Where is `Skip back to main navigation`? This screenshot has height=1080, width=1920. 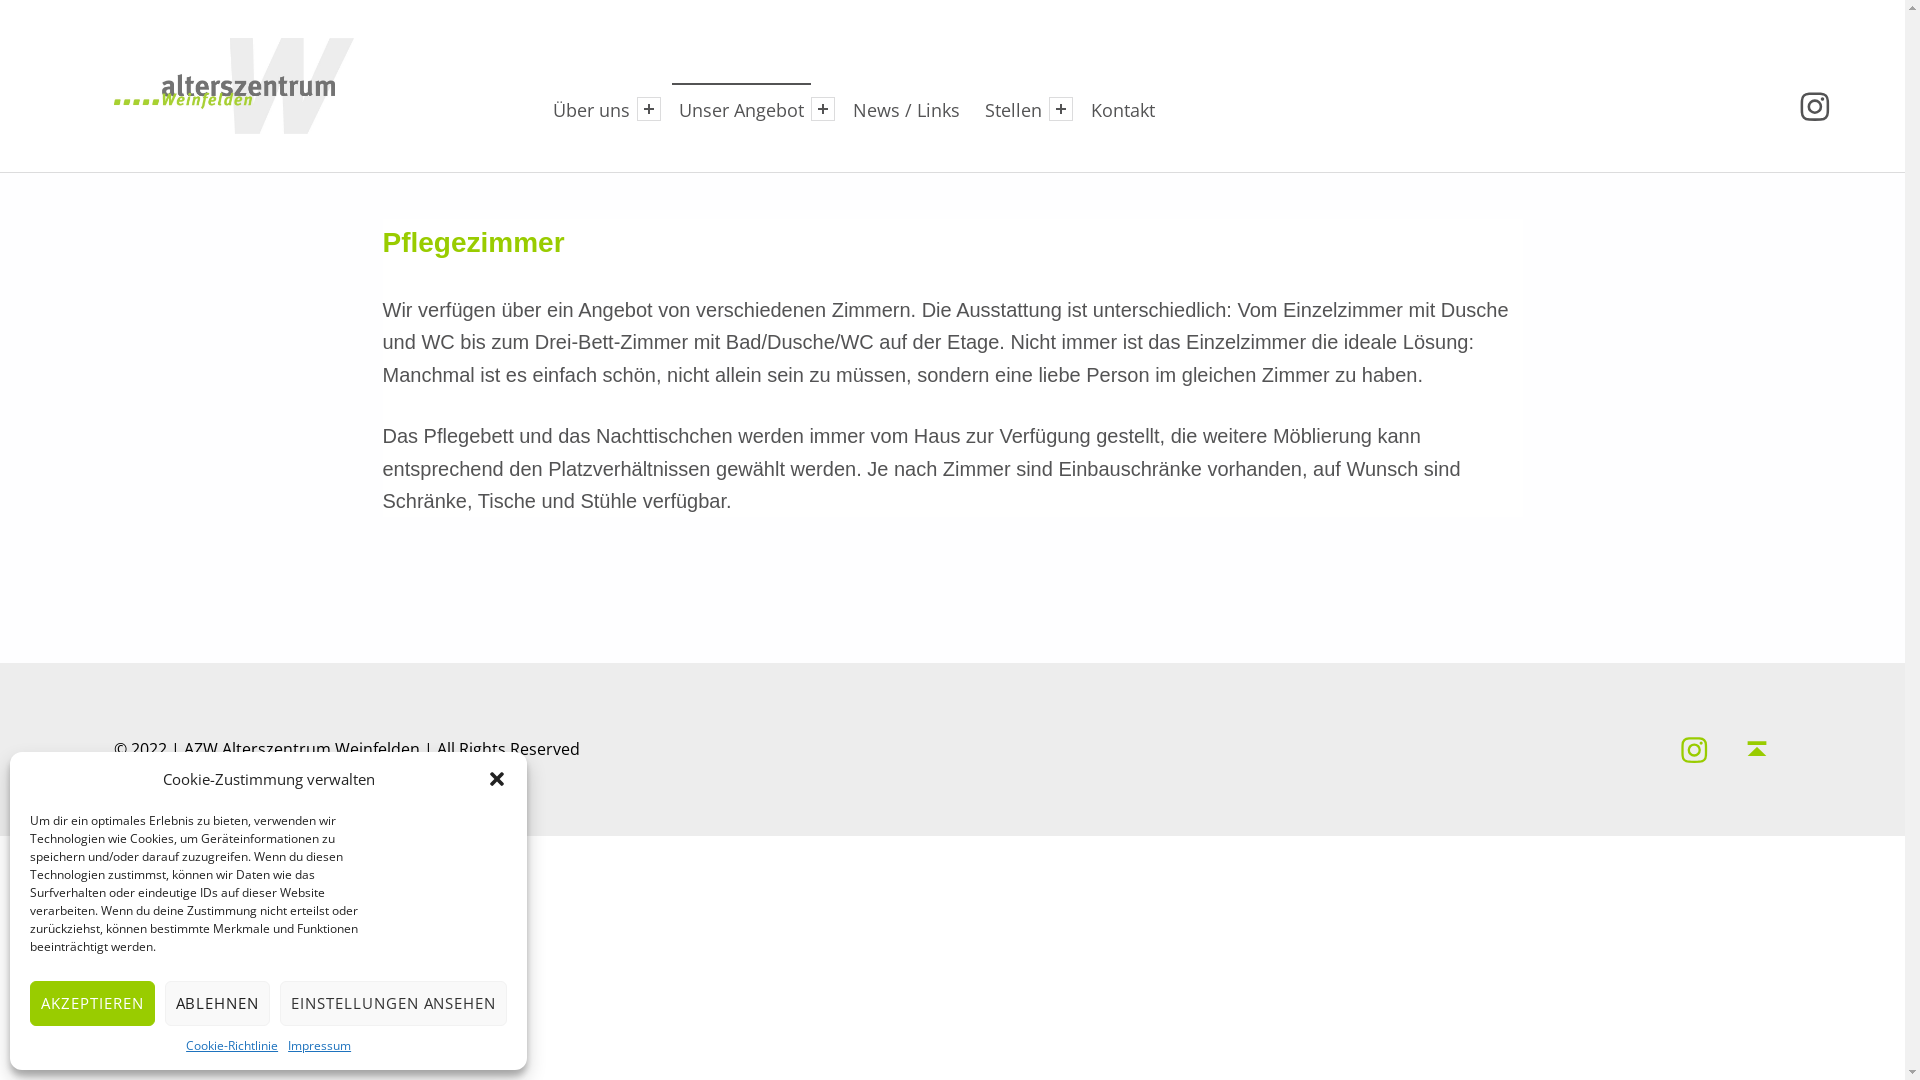 Skip back to main navigation is located at coordinates (382, 516).